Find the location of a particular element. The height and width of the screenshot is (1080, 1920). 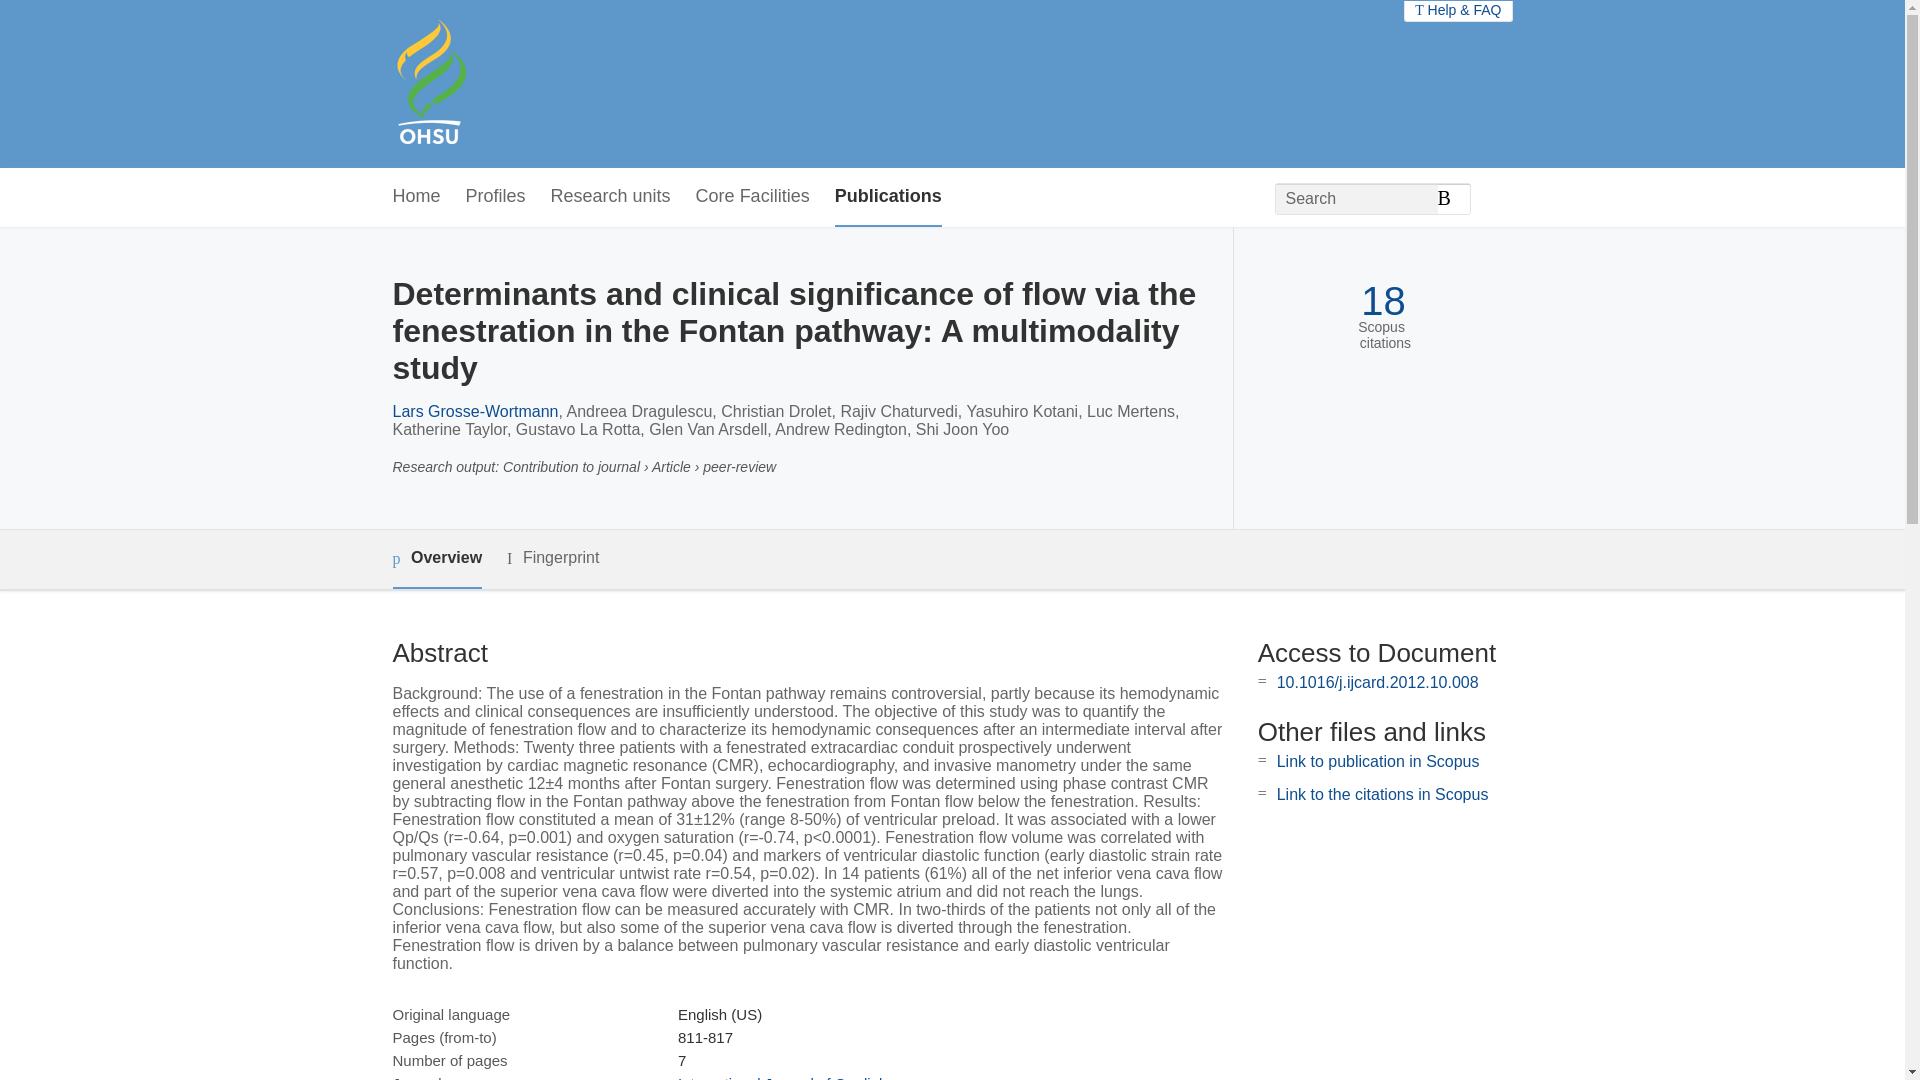

Fingerprint is located at coordinates (552, 558).